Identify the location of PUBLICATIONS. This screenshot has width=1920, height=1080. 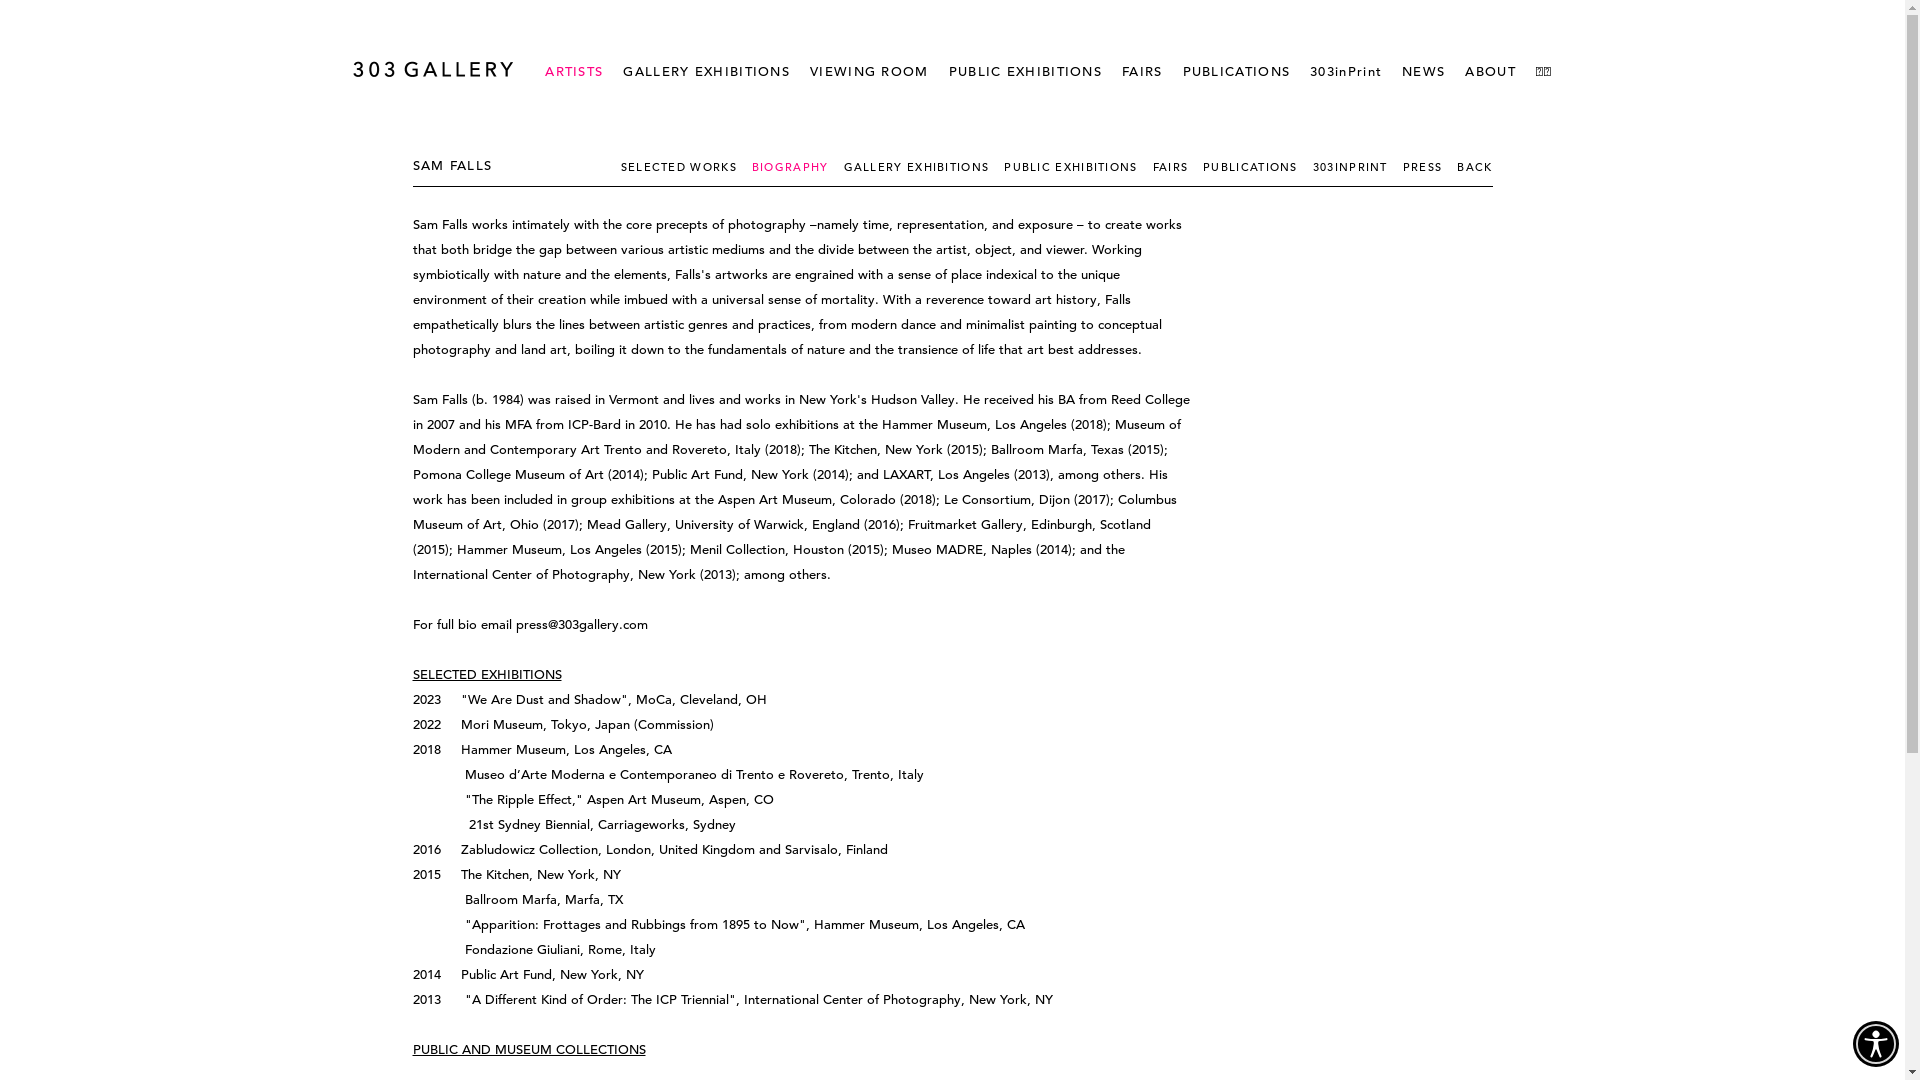
(1237, 72).